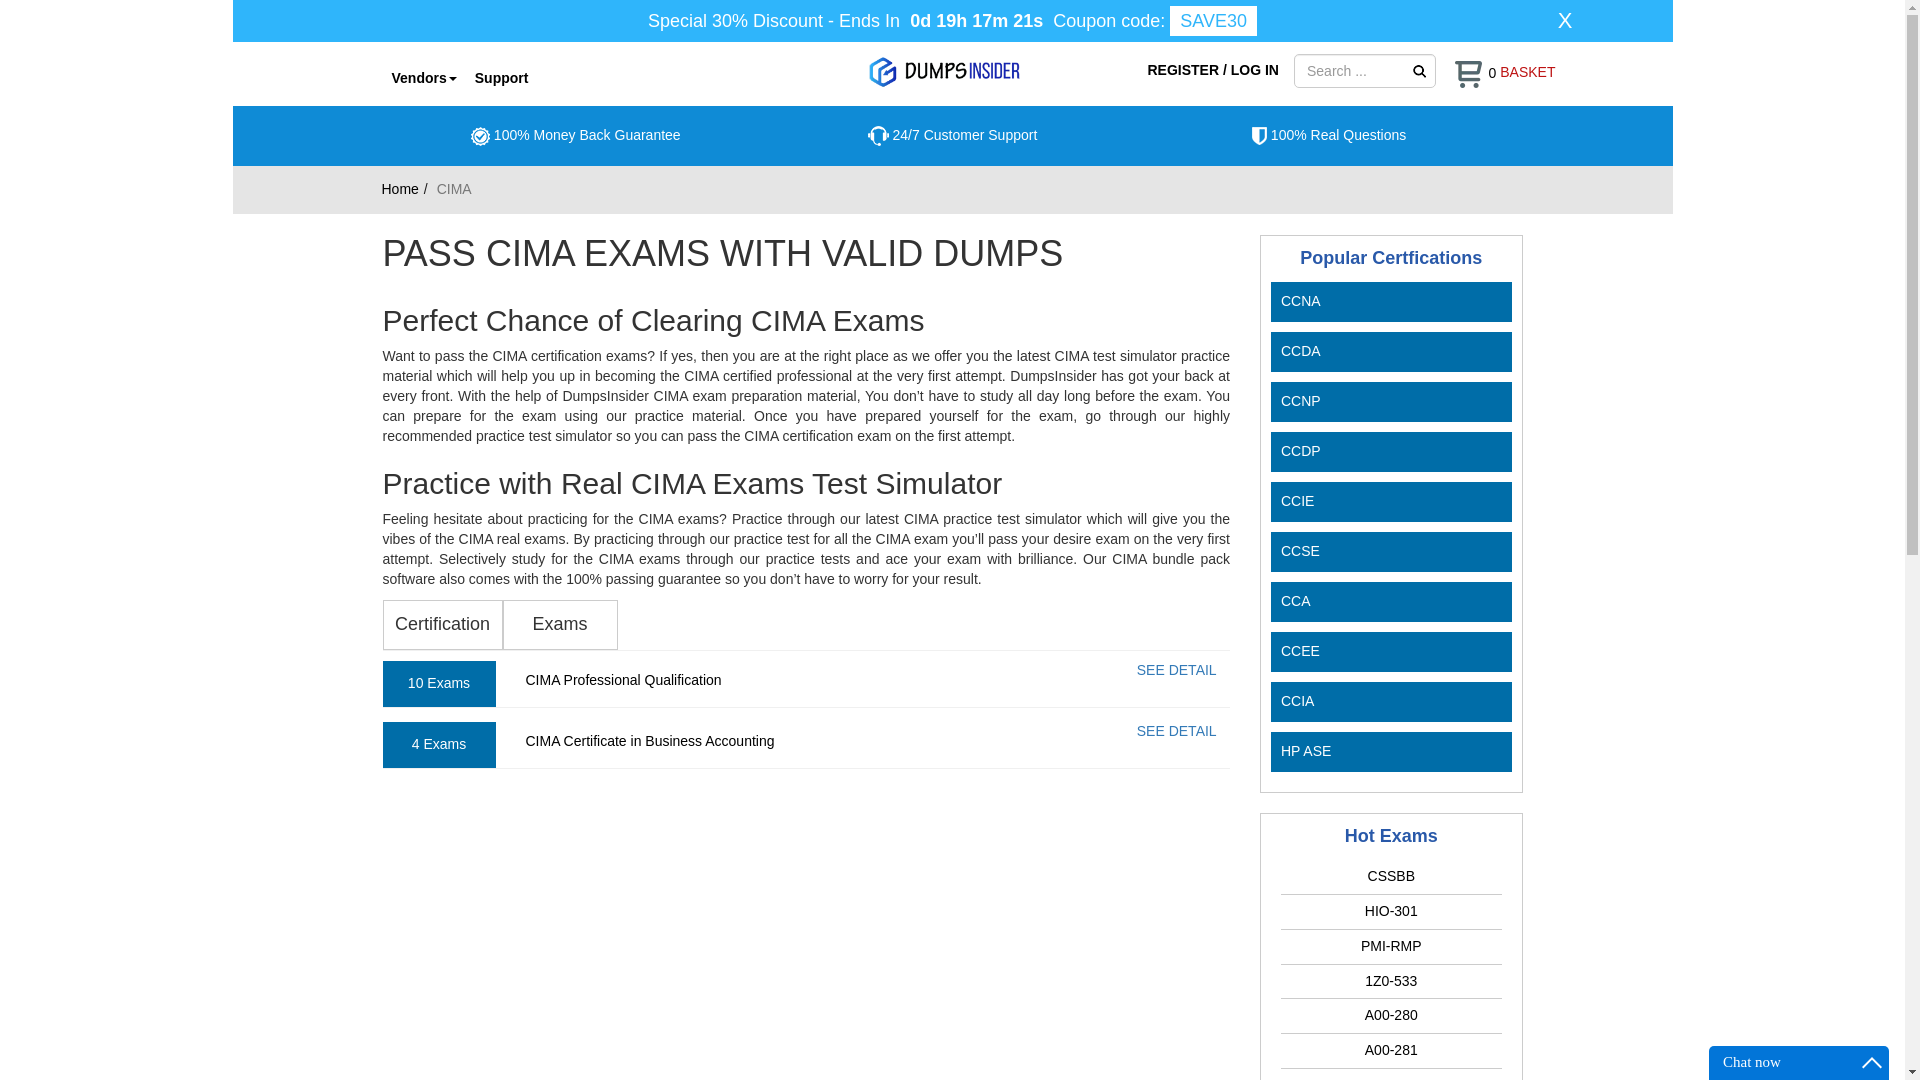  What do you see at coordinates (650, 741) in the screenshot?
I see `CIMA Certificate in Business Accounting` at bounding box center [650, 741].